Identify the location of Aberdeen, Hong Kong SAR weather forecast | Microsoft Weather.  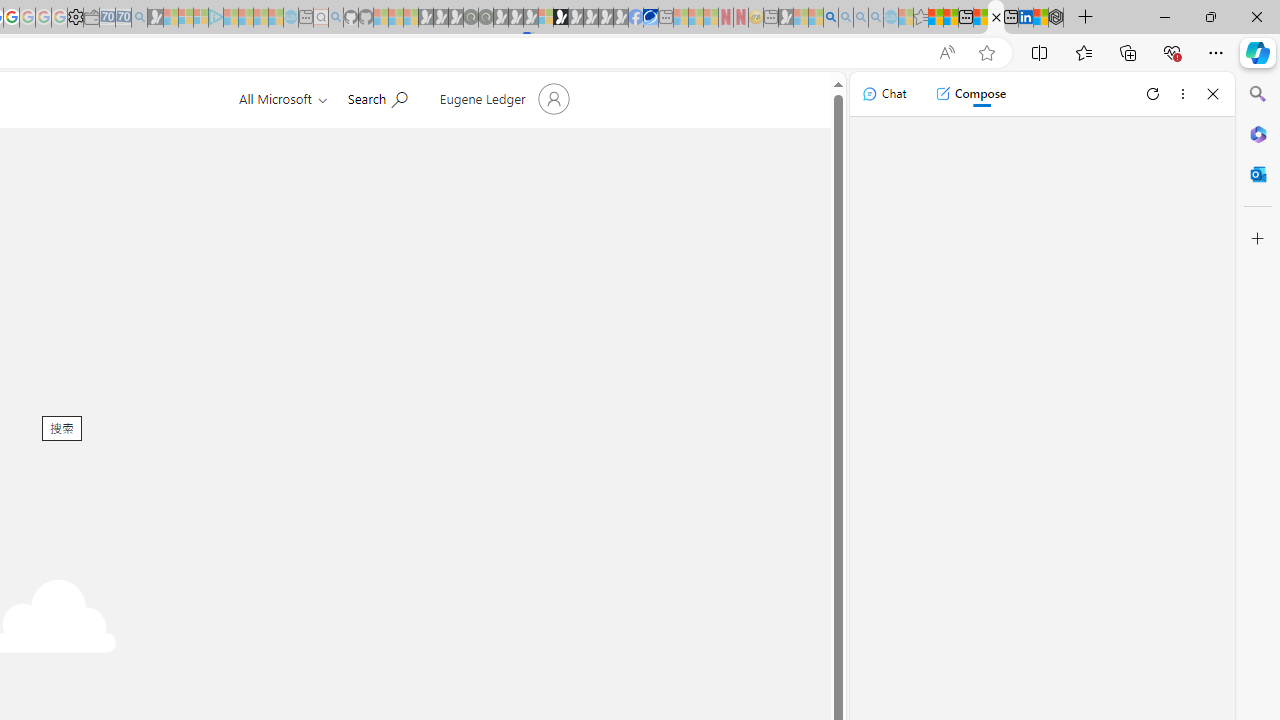
(950, 18).